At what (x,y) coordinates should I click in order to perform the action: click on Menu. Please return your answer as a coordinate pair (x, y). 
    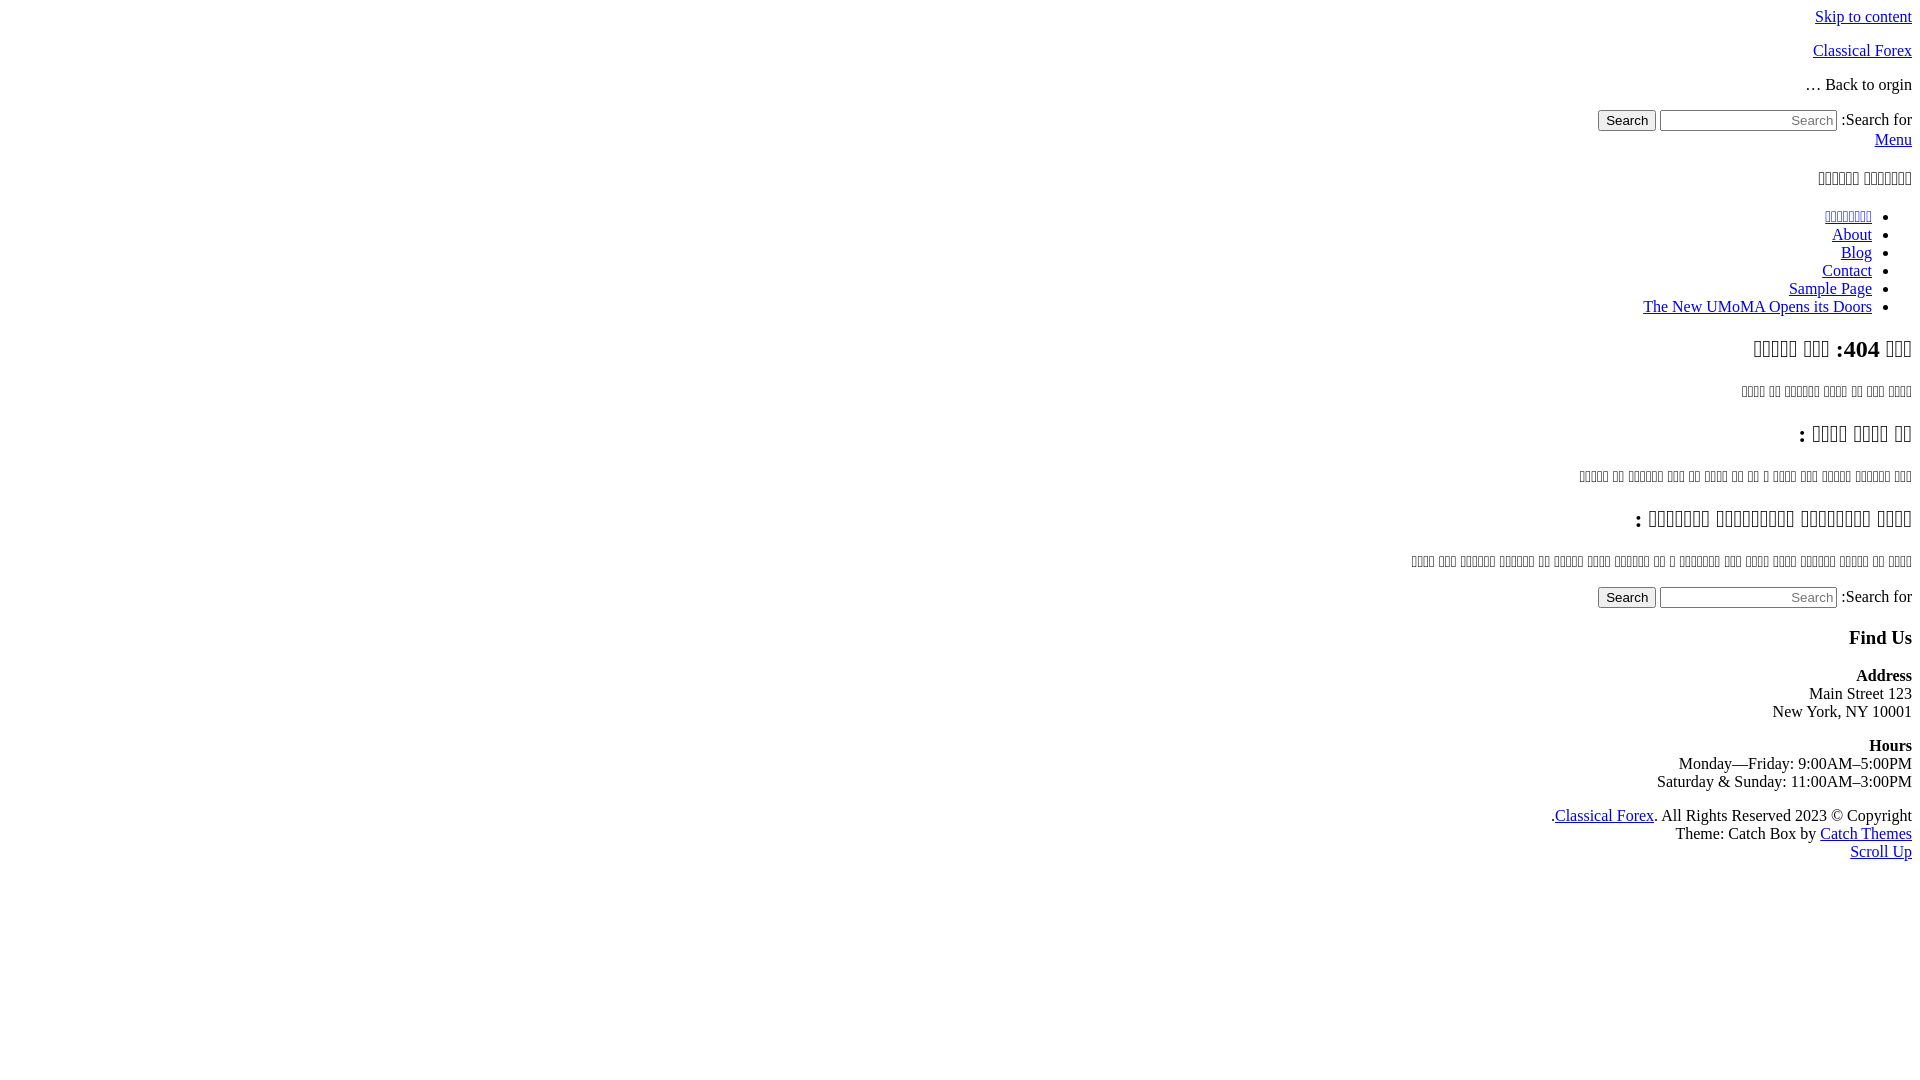
    Looking at the image, I should click on (1894, 140).